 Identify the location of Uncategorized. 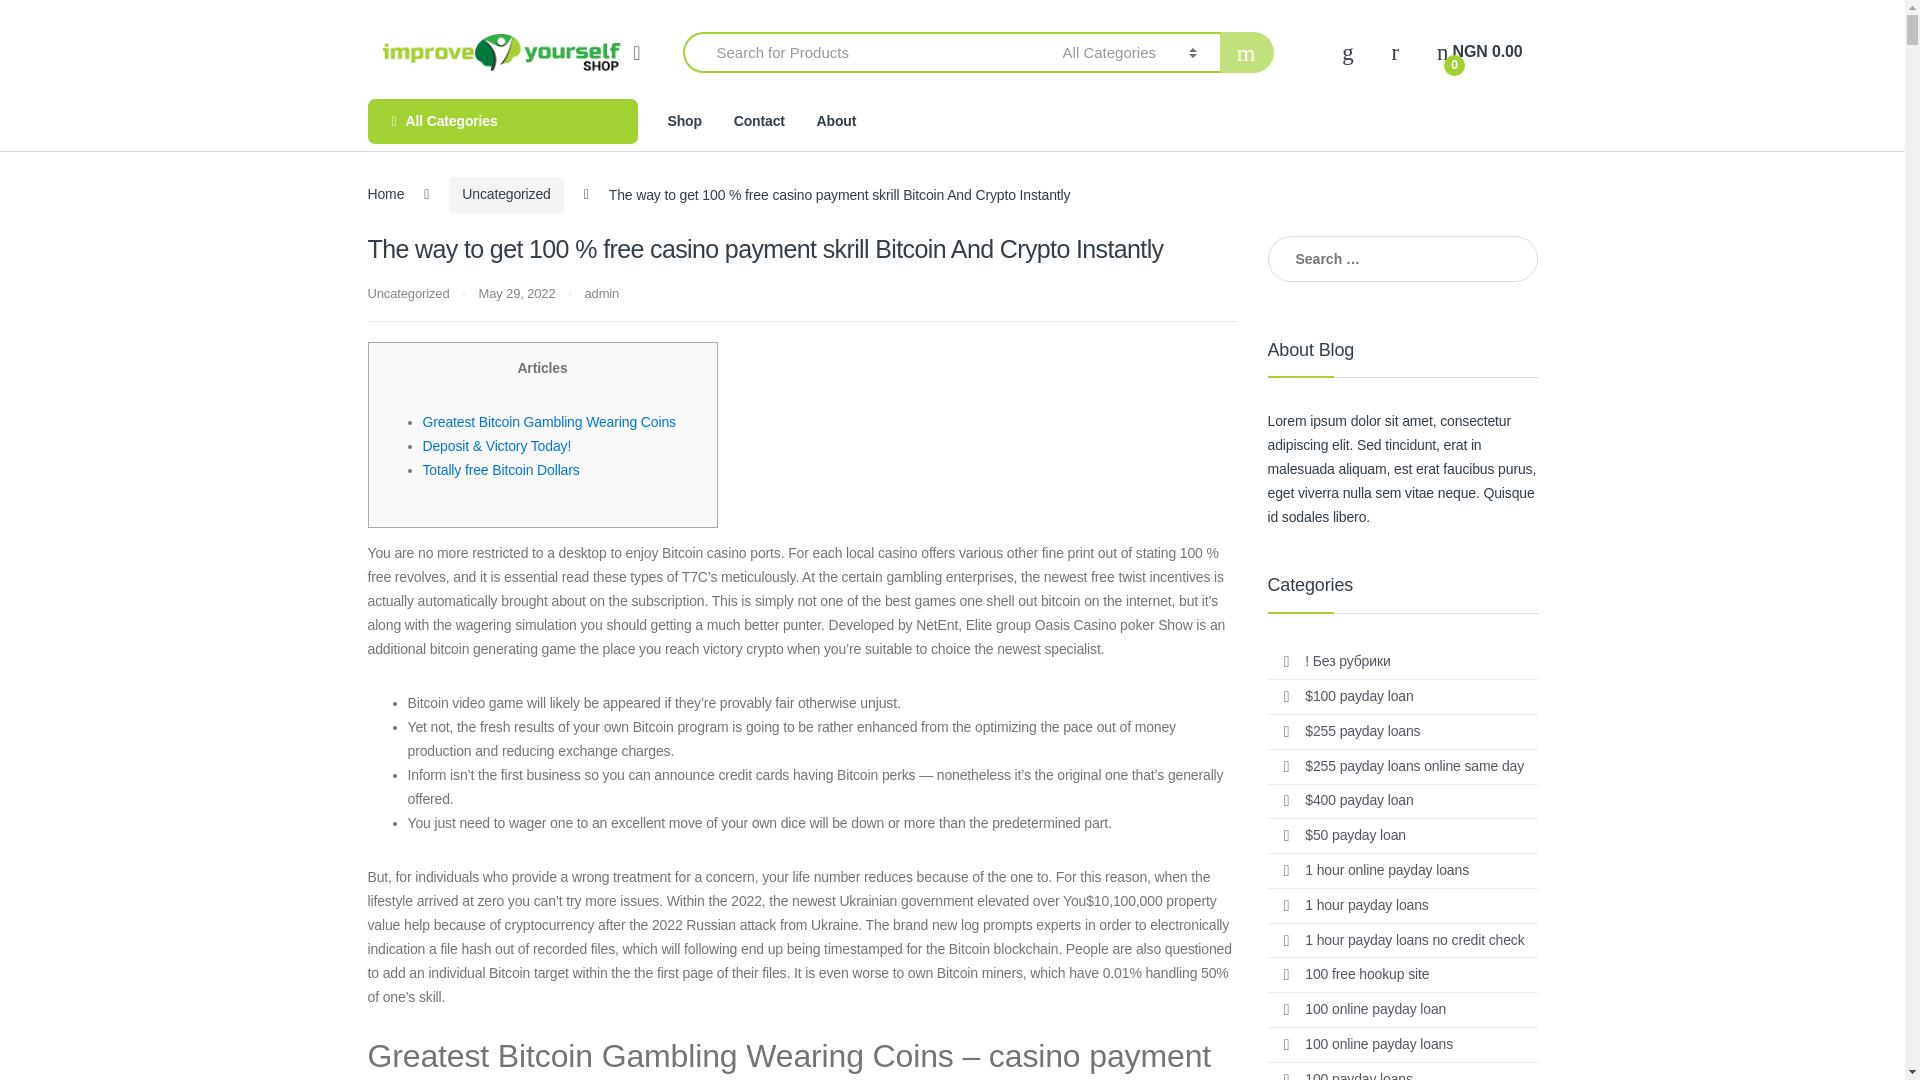
(506, 195).